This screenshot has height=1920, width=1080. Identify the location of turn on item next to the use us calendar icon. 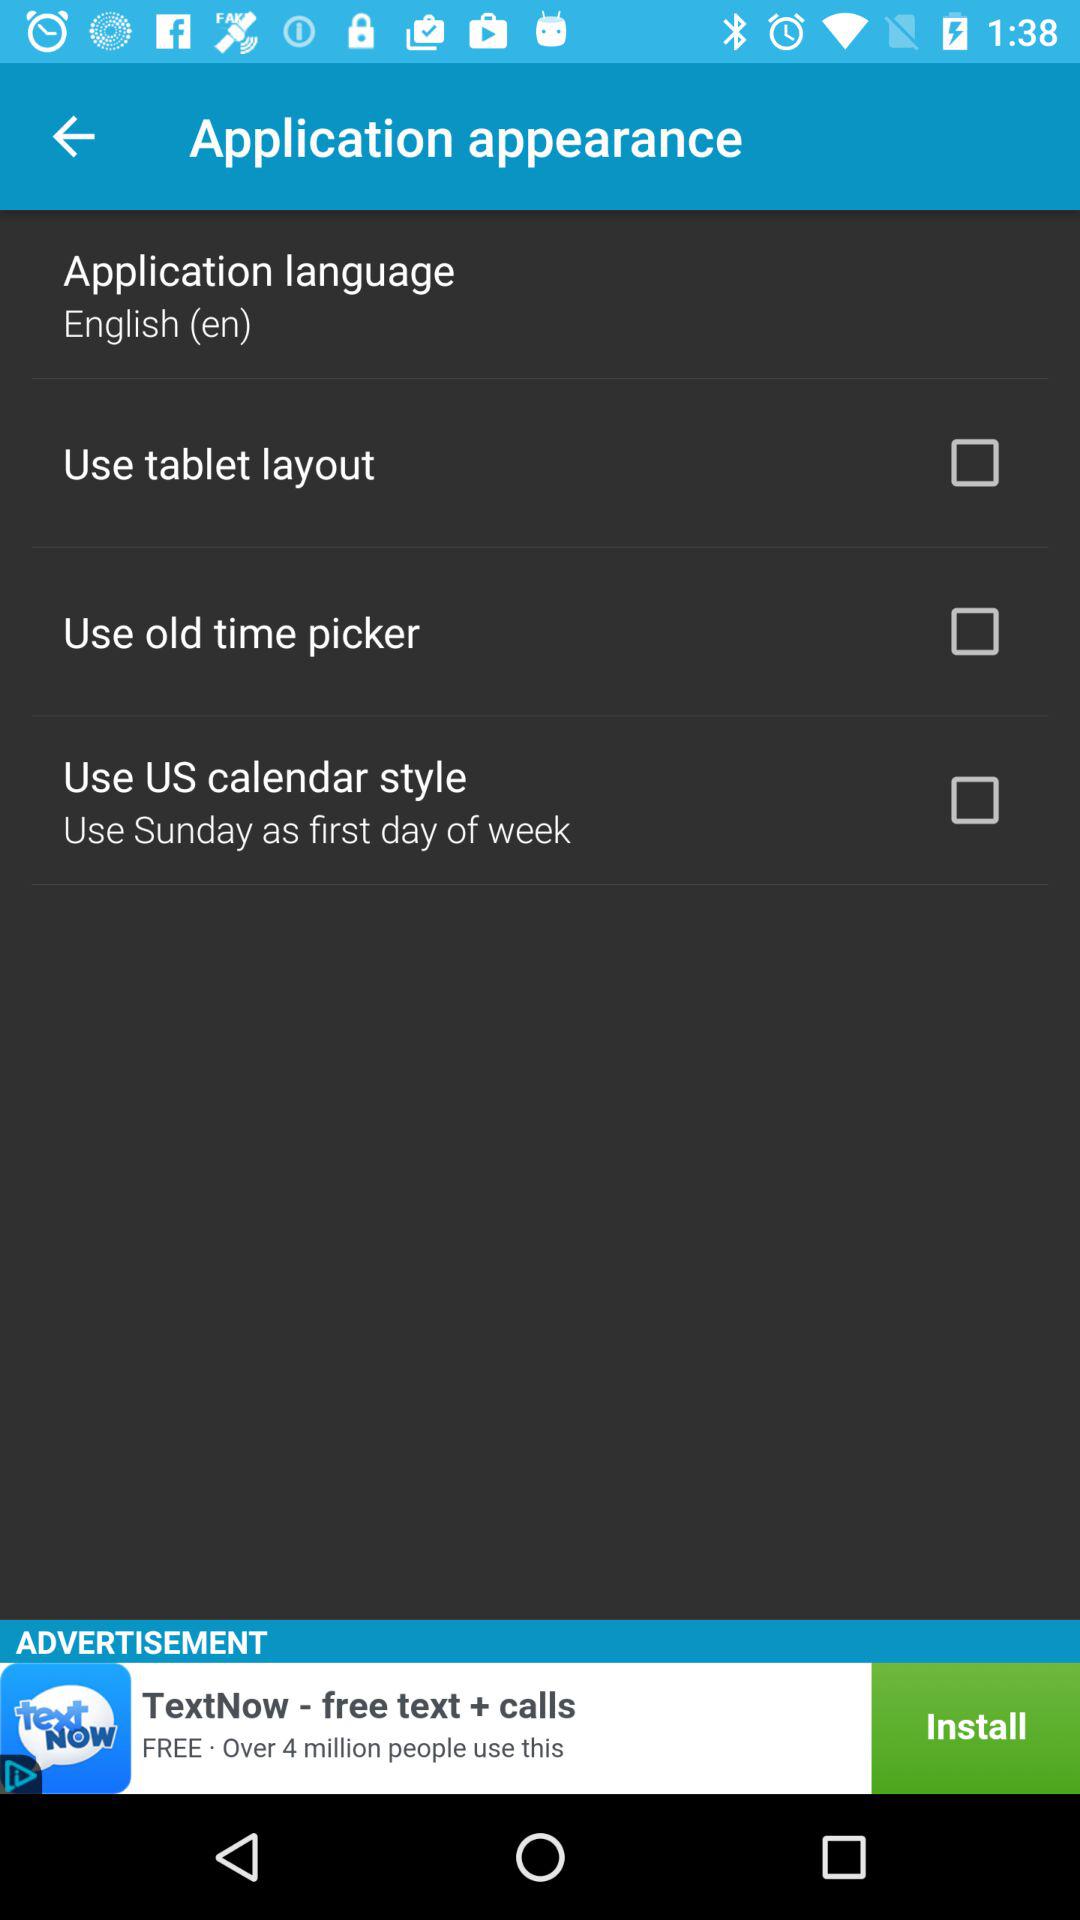
(974, 800).